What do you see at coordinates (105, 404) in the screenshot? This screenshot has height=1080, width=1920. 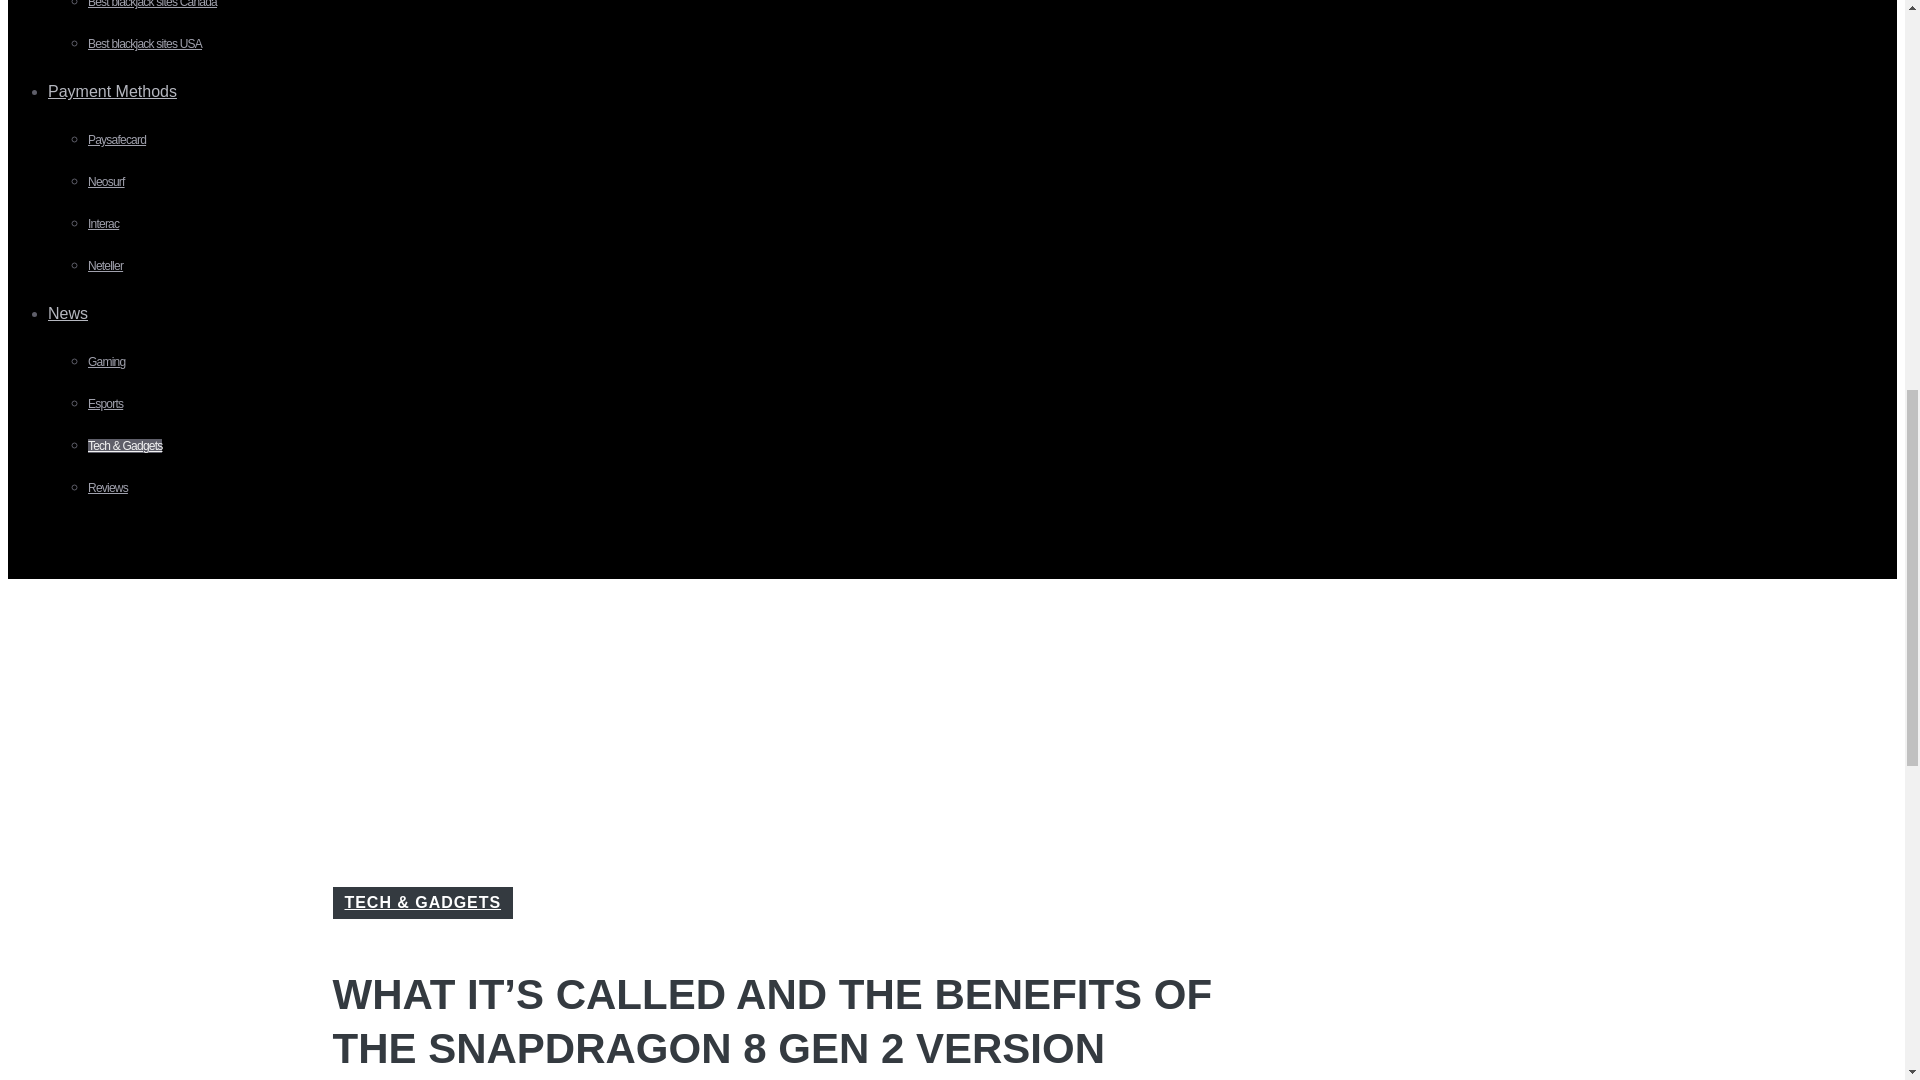 I see `Esports` at bounding box center [105, 404].